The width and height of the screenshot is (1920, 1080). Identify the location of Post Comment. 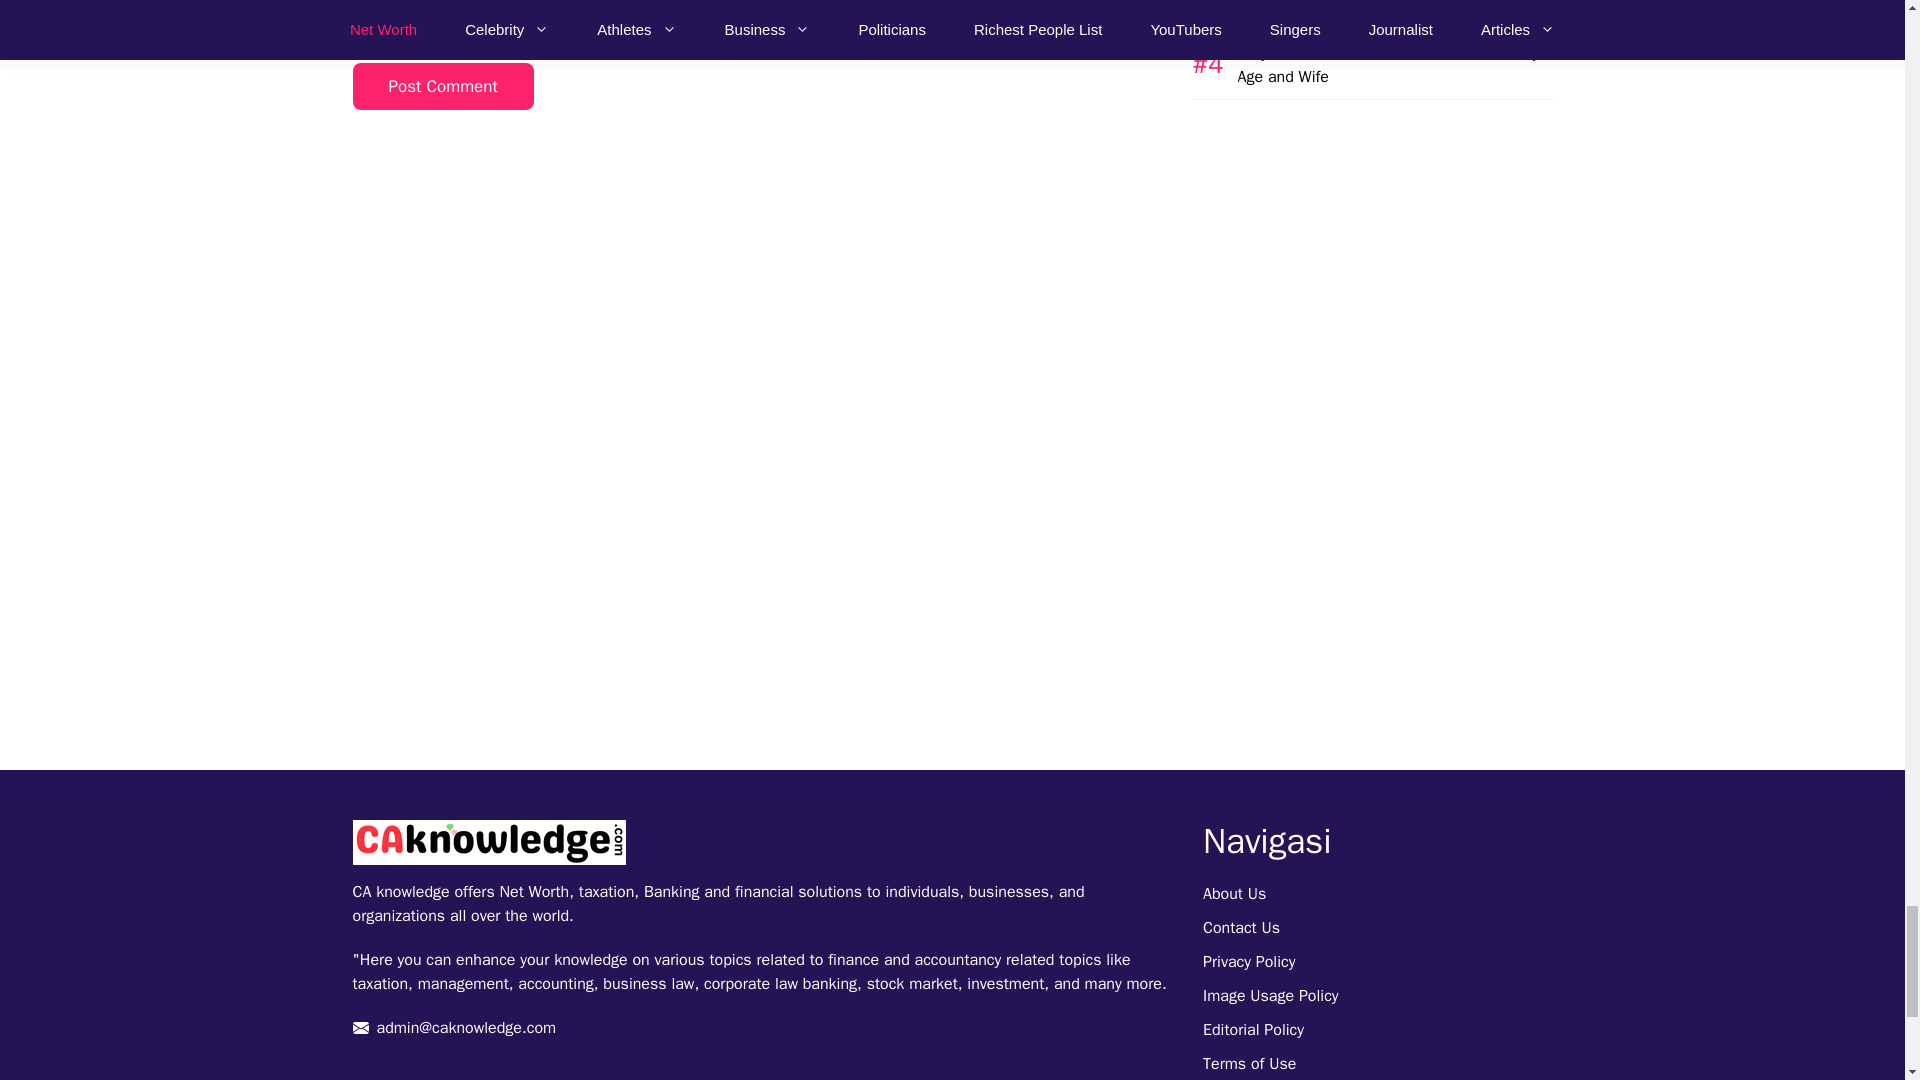
(442, 86).